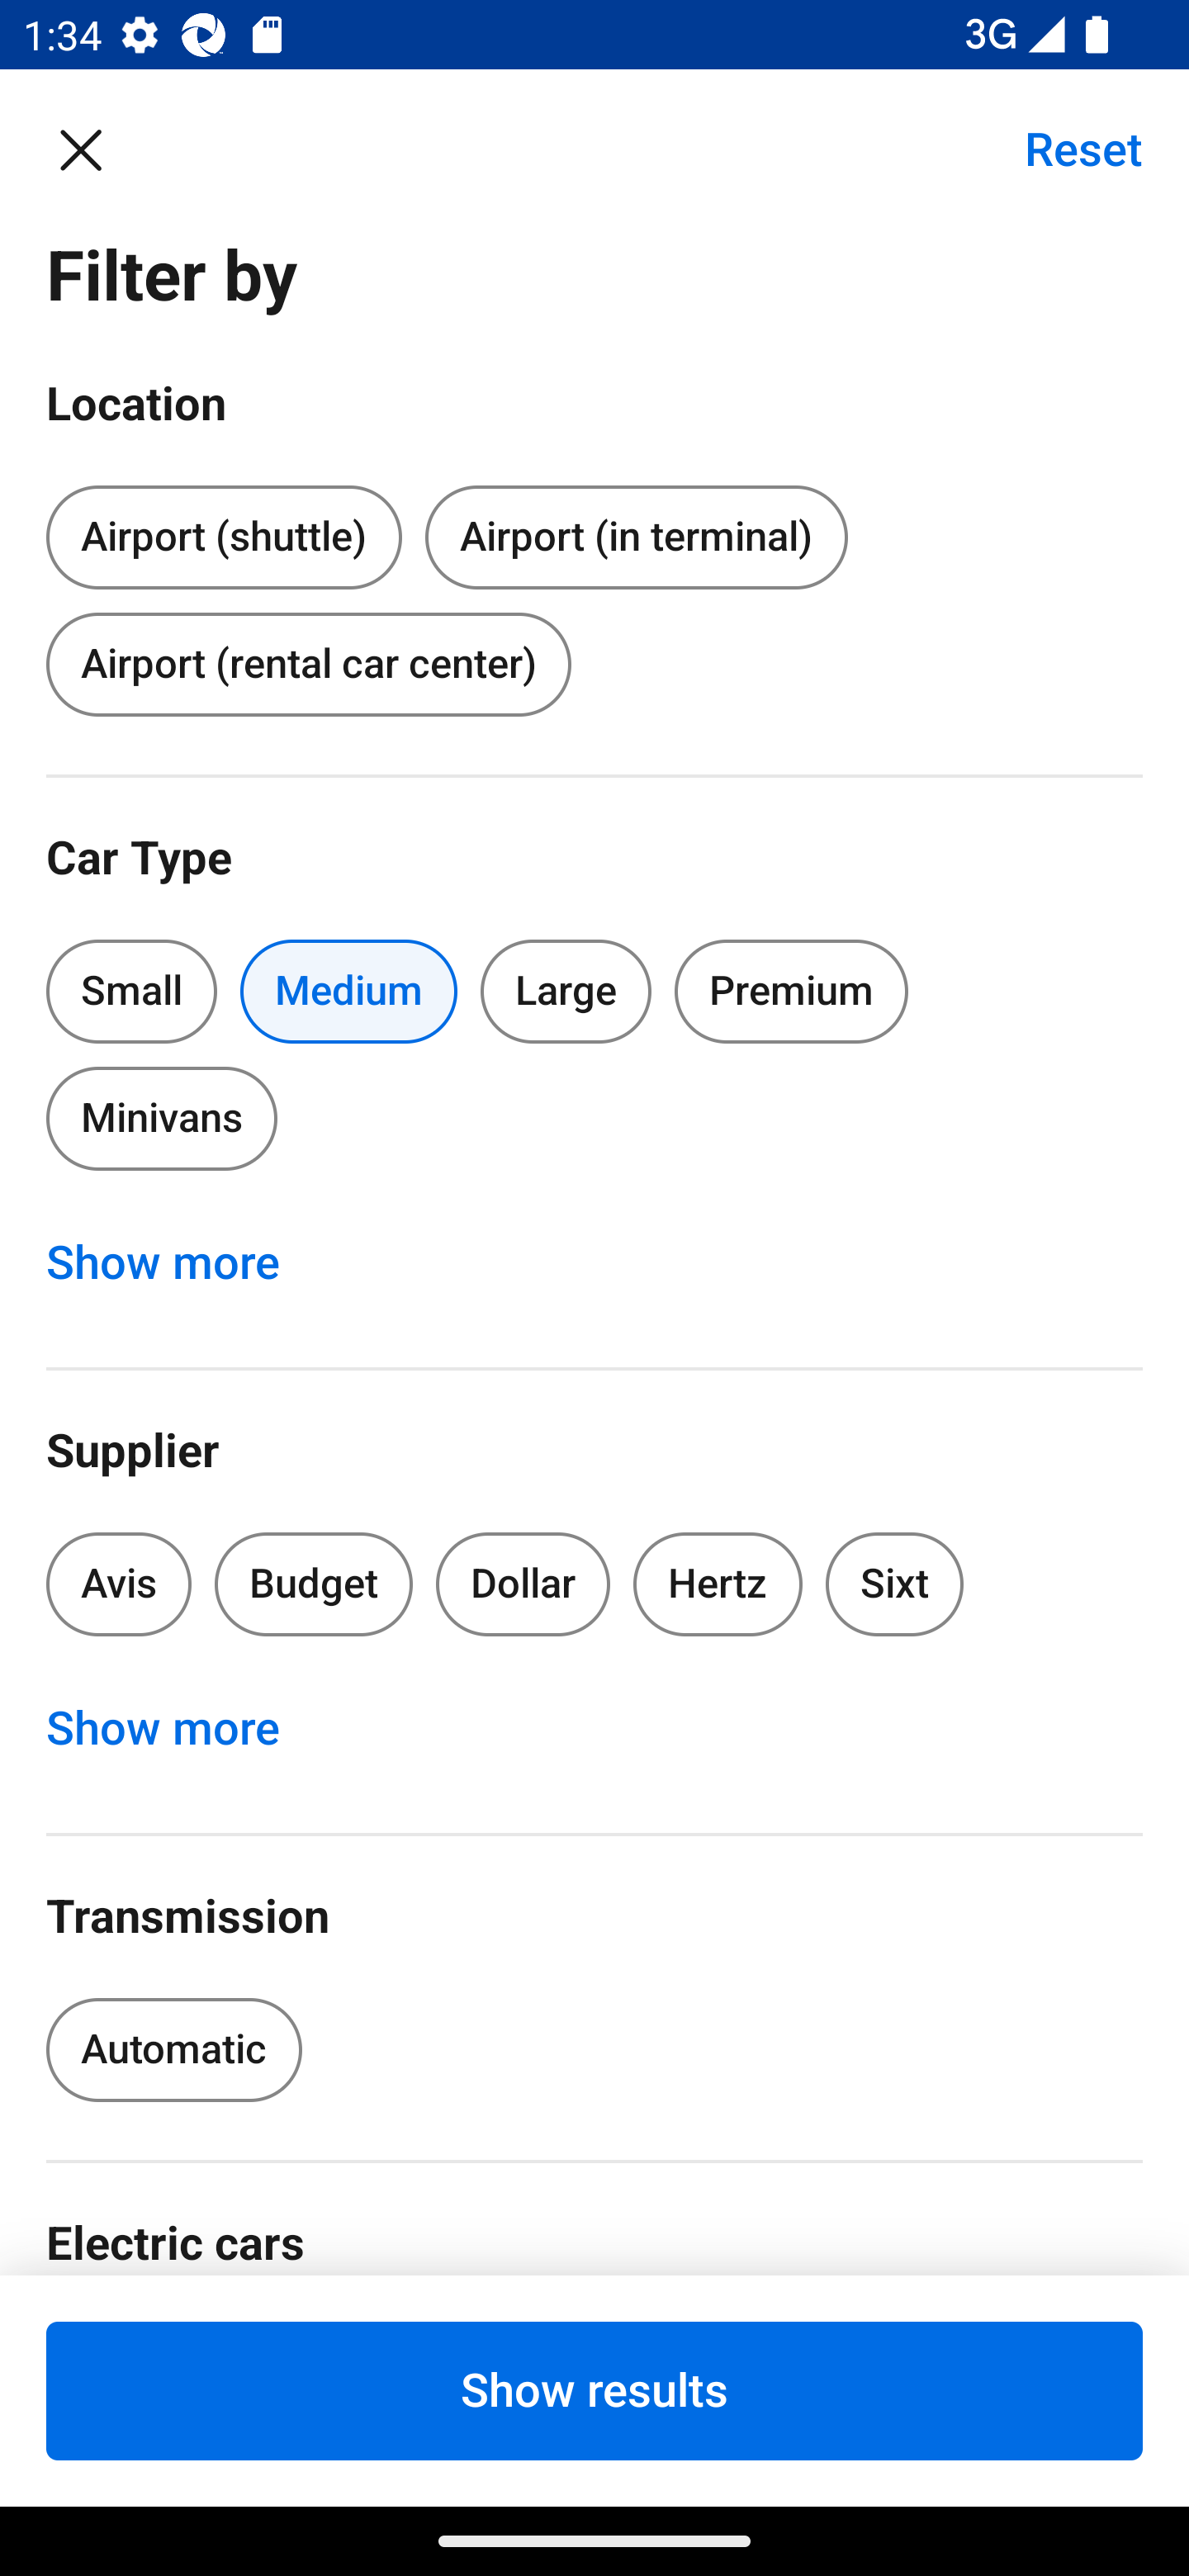 This screenshot has height=2576, width=1189. I want to click on Airport (shuttle), so click(223, 532).